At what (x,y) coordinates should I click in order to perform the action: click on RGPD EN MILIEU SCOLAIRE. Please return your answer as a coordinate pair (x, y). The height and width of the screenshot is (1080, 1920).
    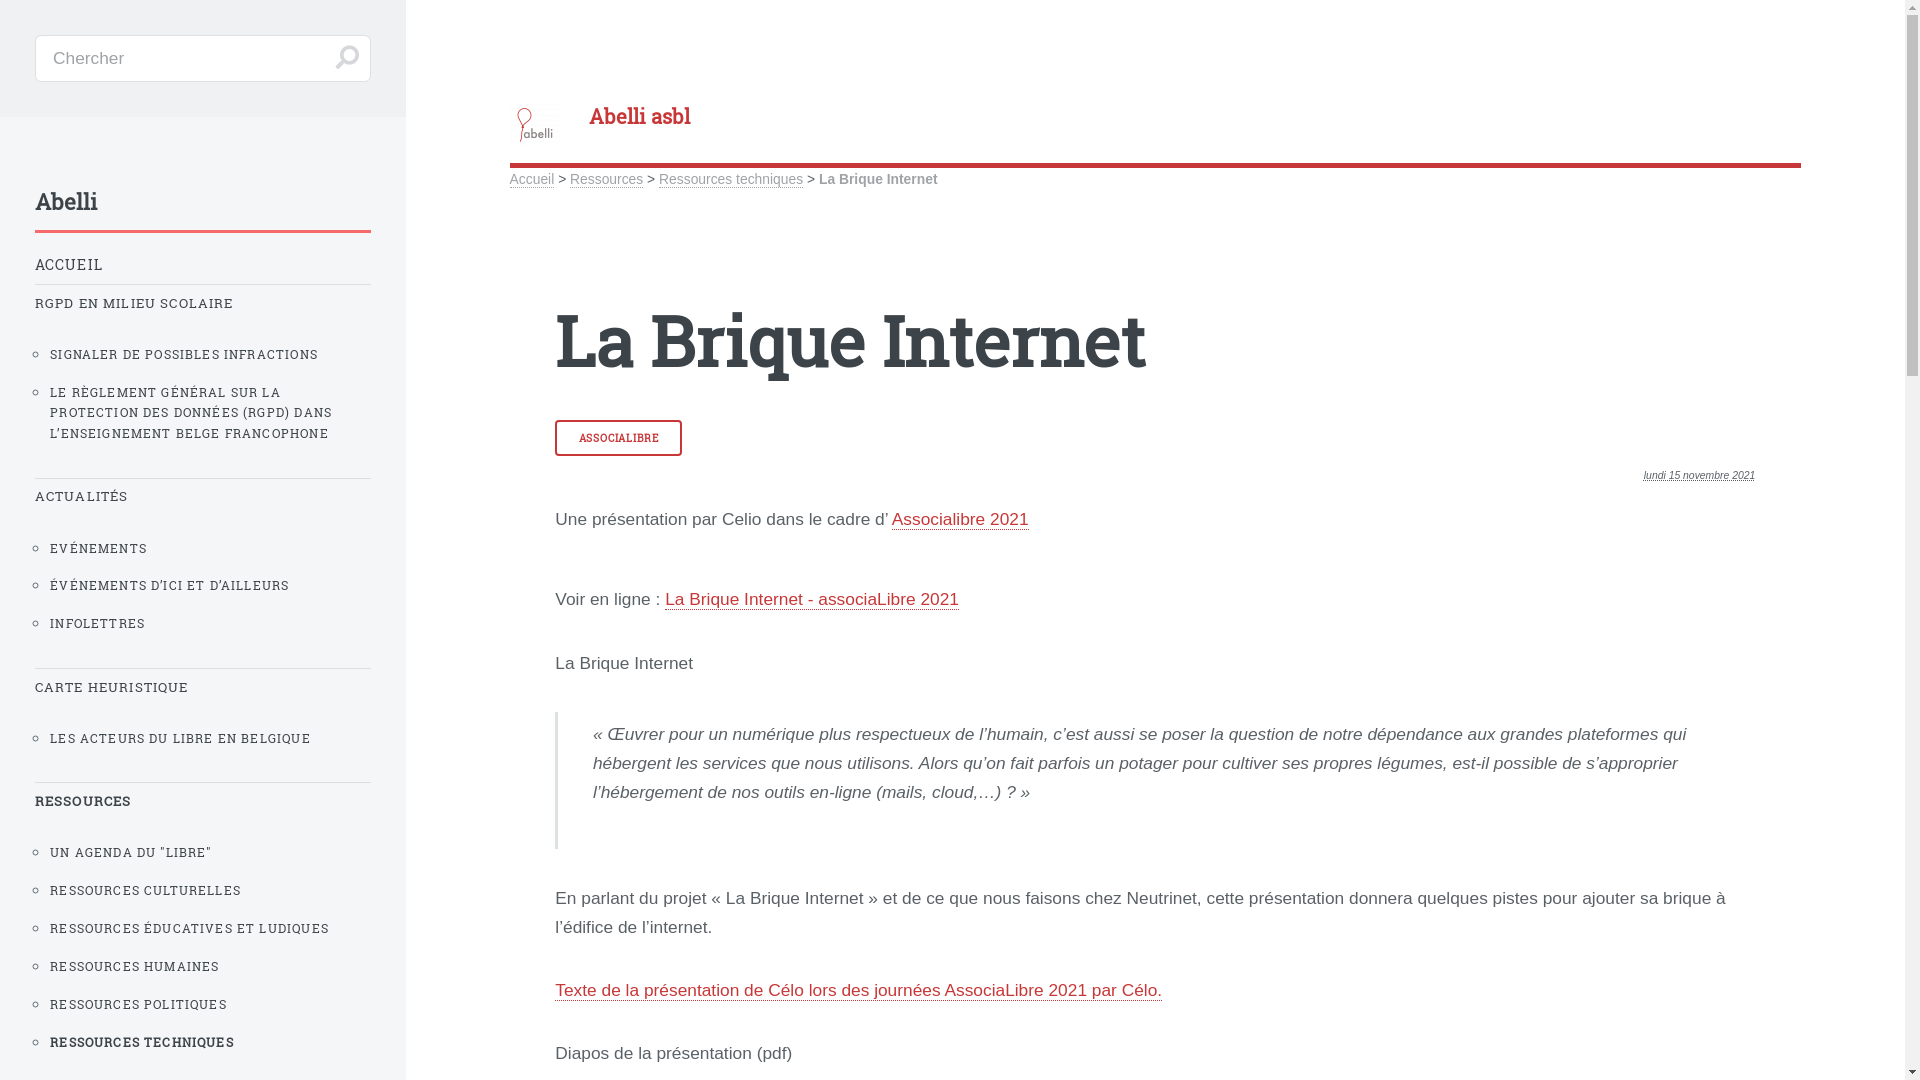
    Looking at the image, I should click on (203, 304).